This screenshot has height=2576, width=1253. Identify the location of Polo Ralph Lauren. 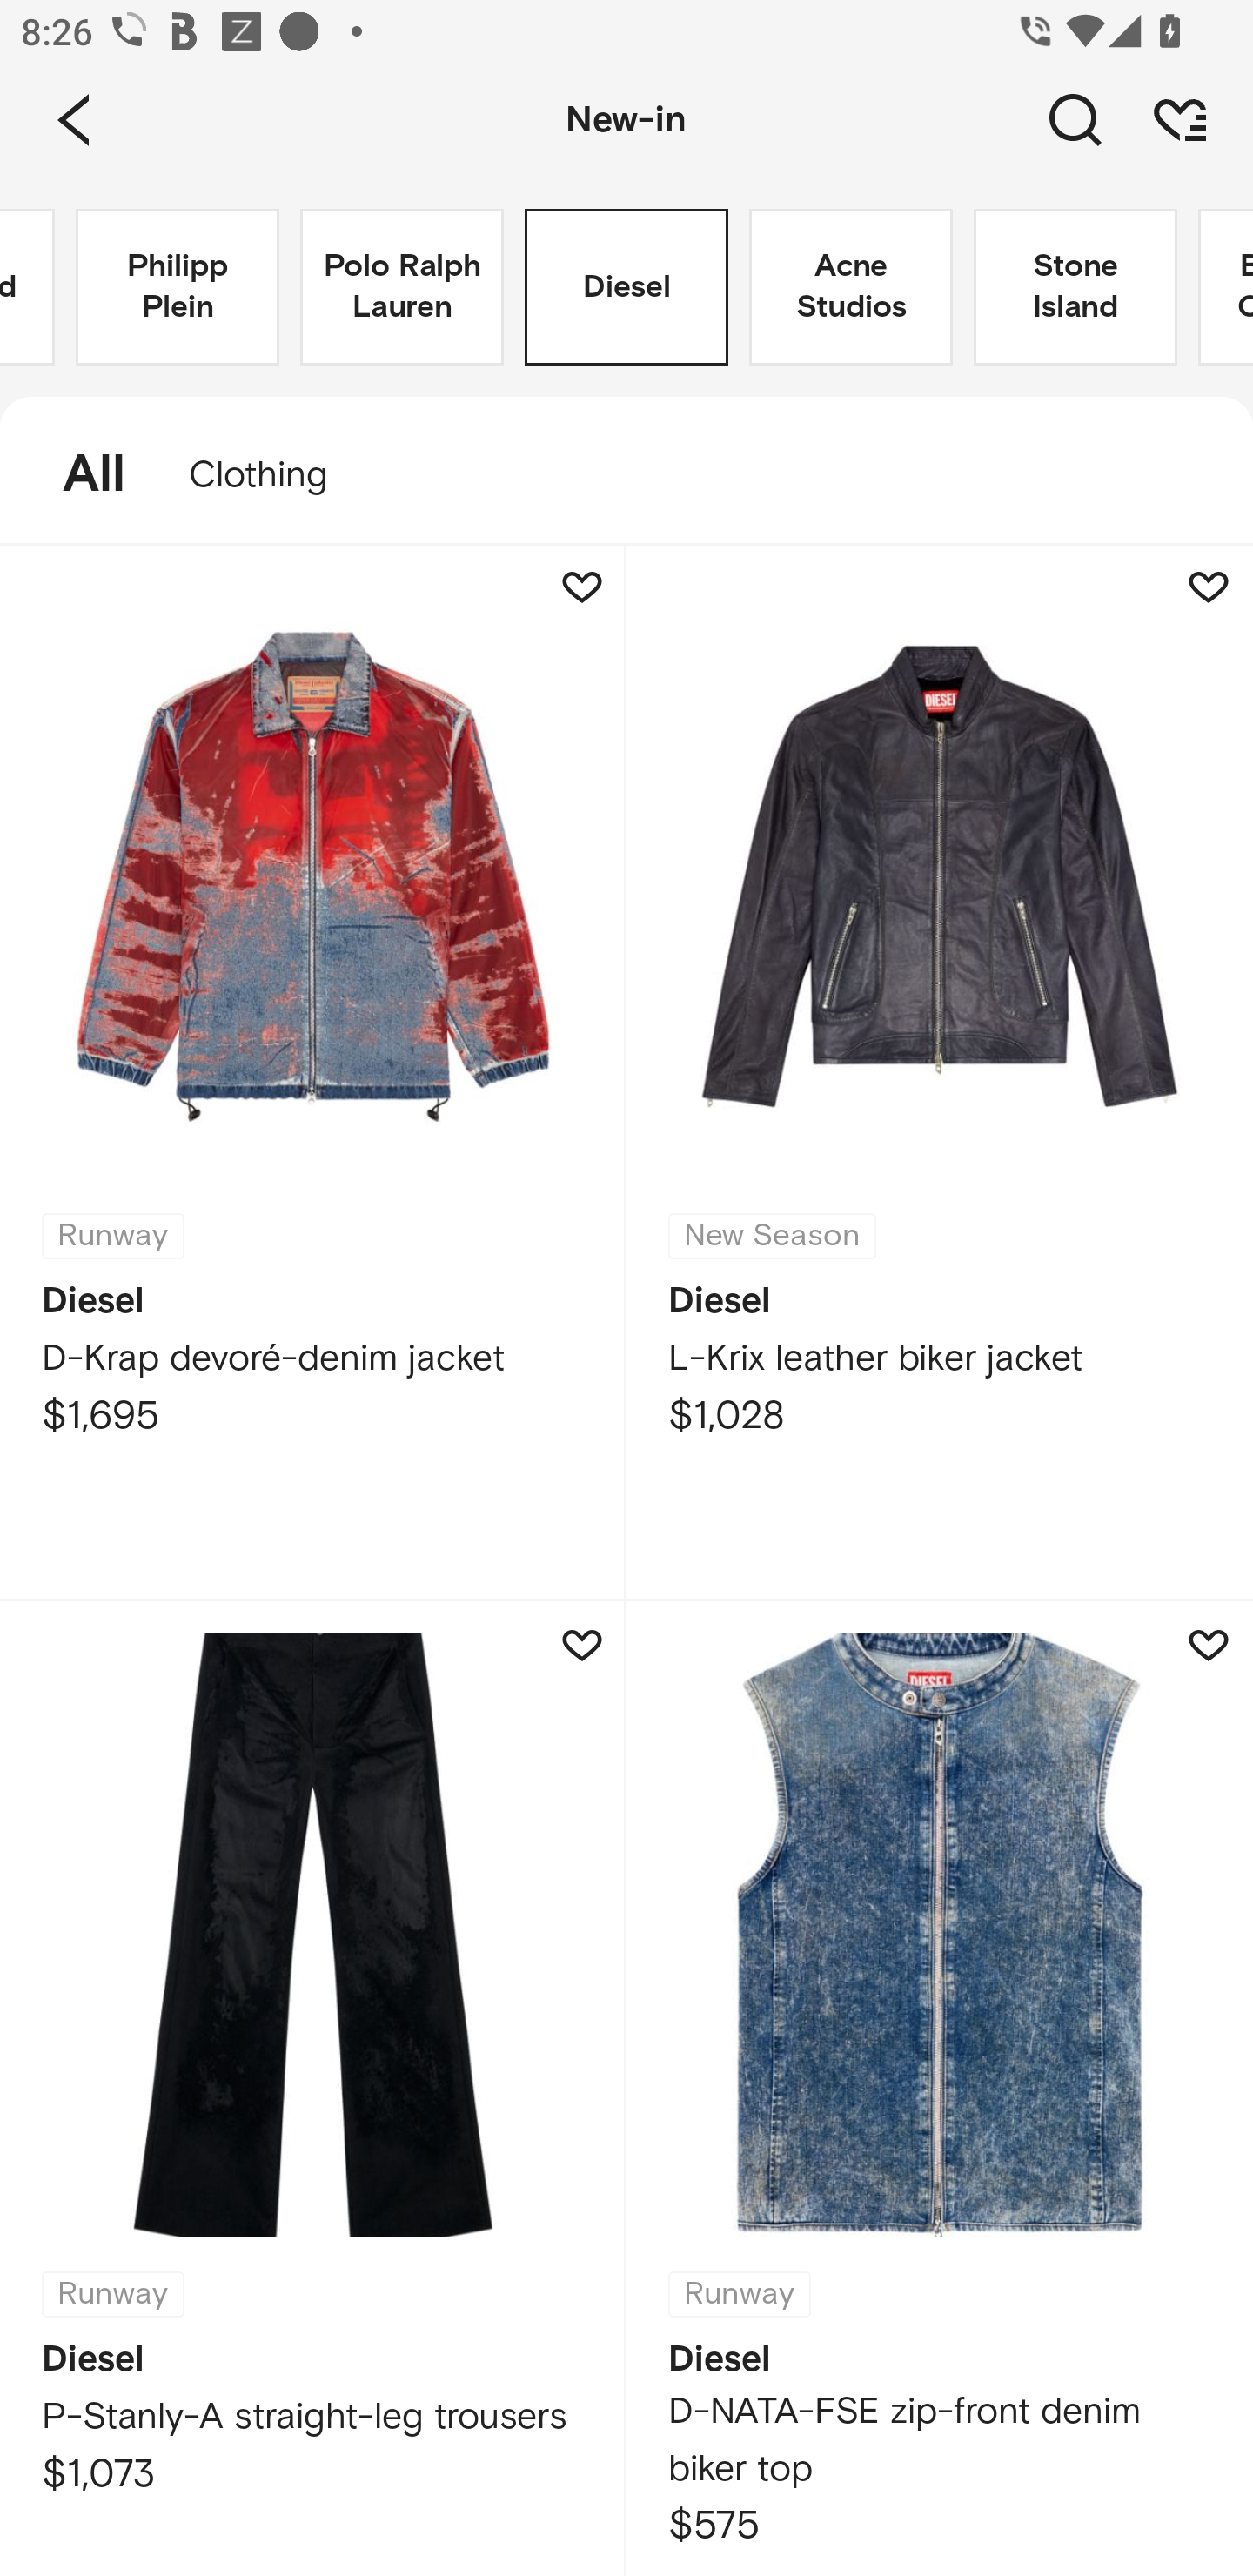
(402, 287).